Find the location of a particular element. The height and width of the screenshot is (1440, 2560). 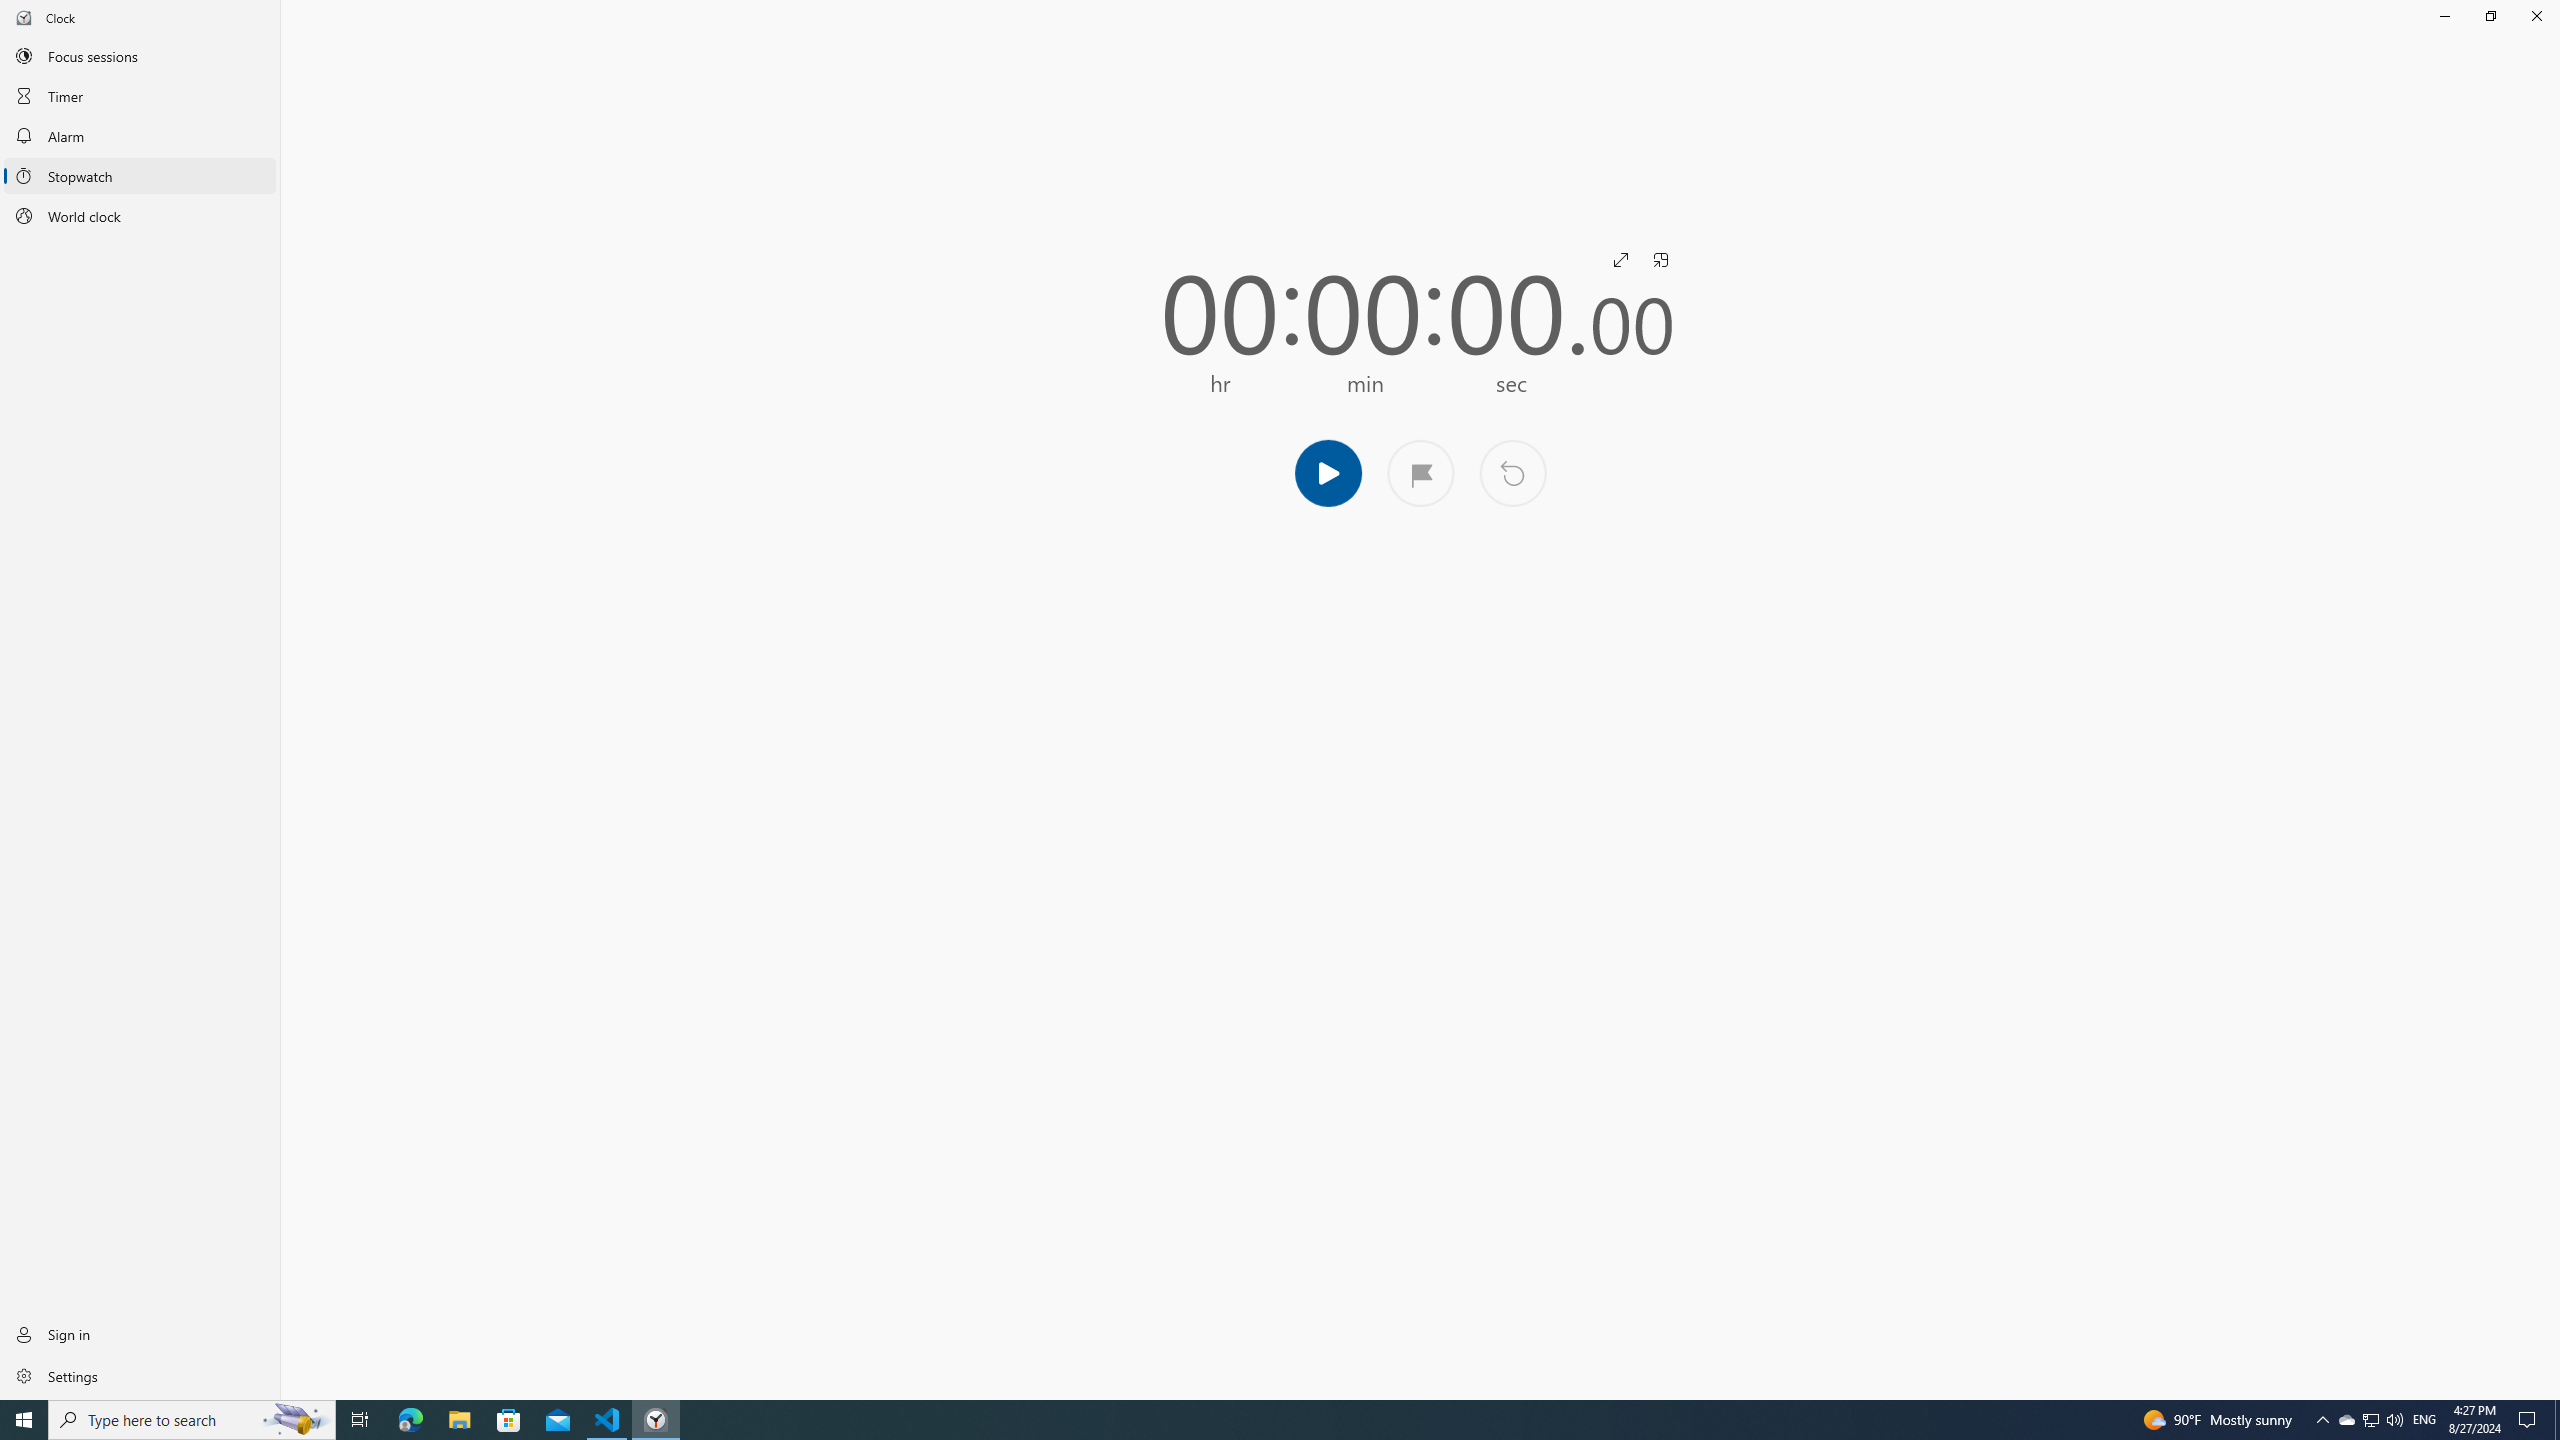

Microsoft Store is located at coordinates (509, 1420).